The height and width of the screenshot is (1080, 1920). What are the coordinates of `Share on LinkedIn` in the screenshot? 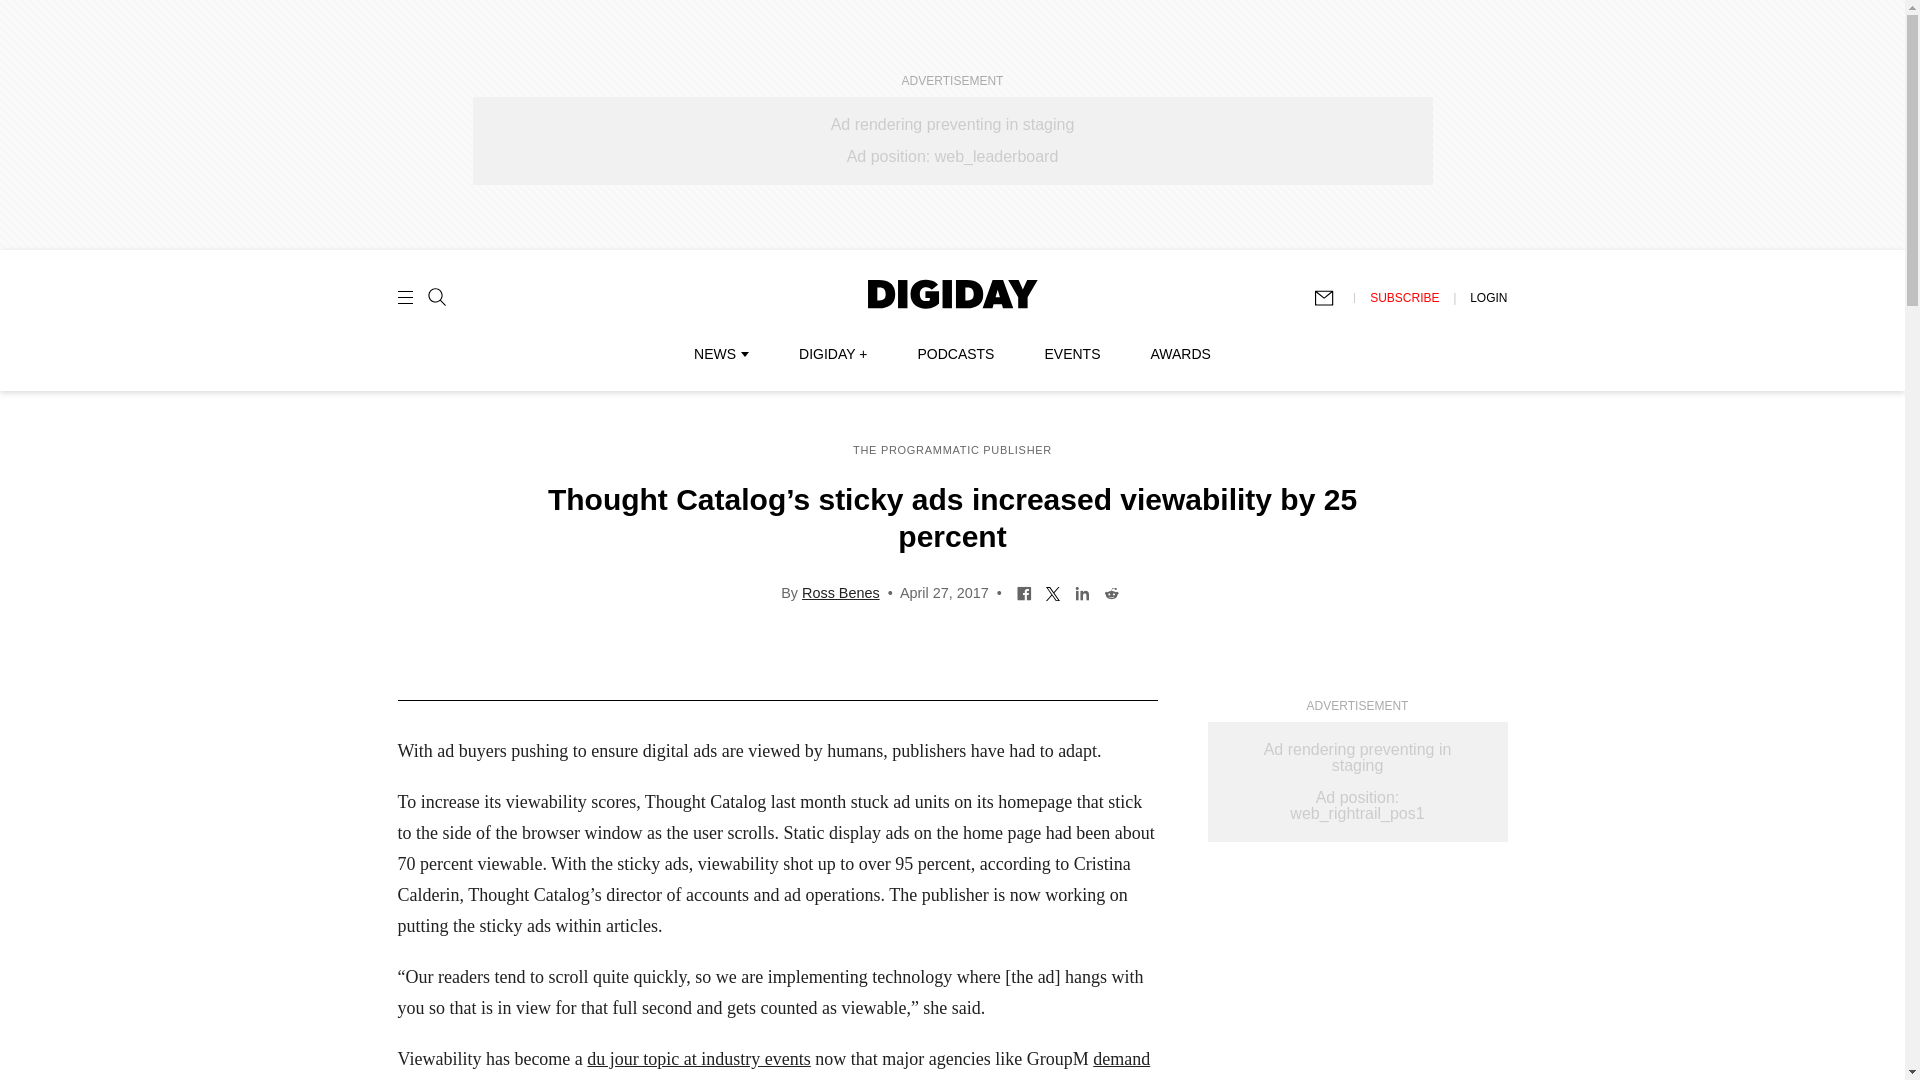 It's located at (1082, 592).